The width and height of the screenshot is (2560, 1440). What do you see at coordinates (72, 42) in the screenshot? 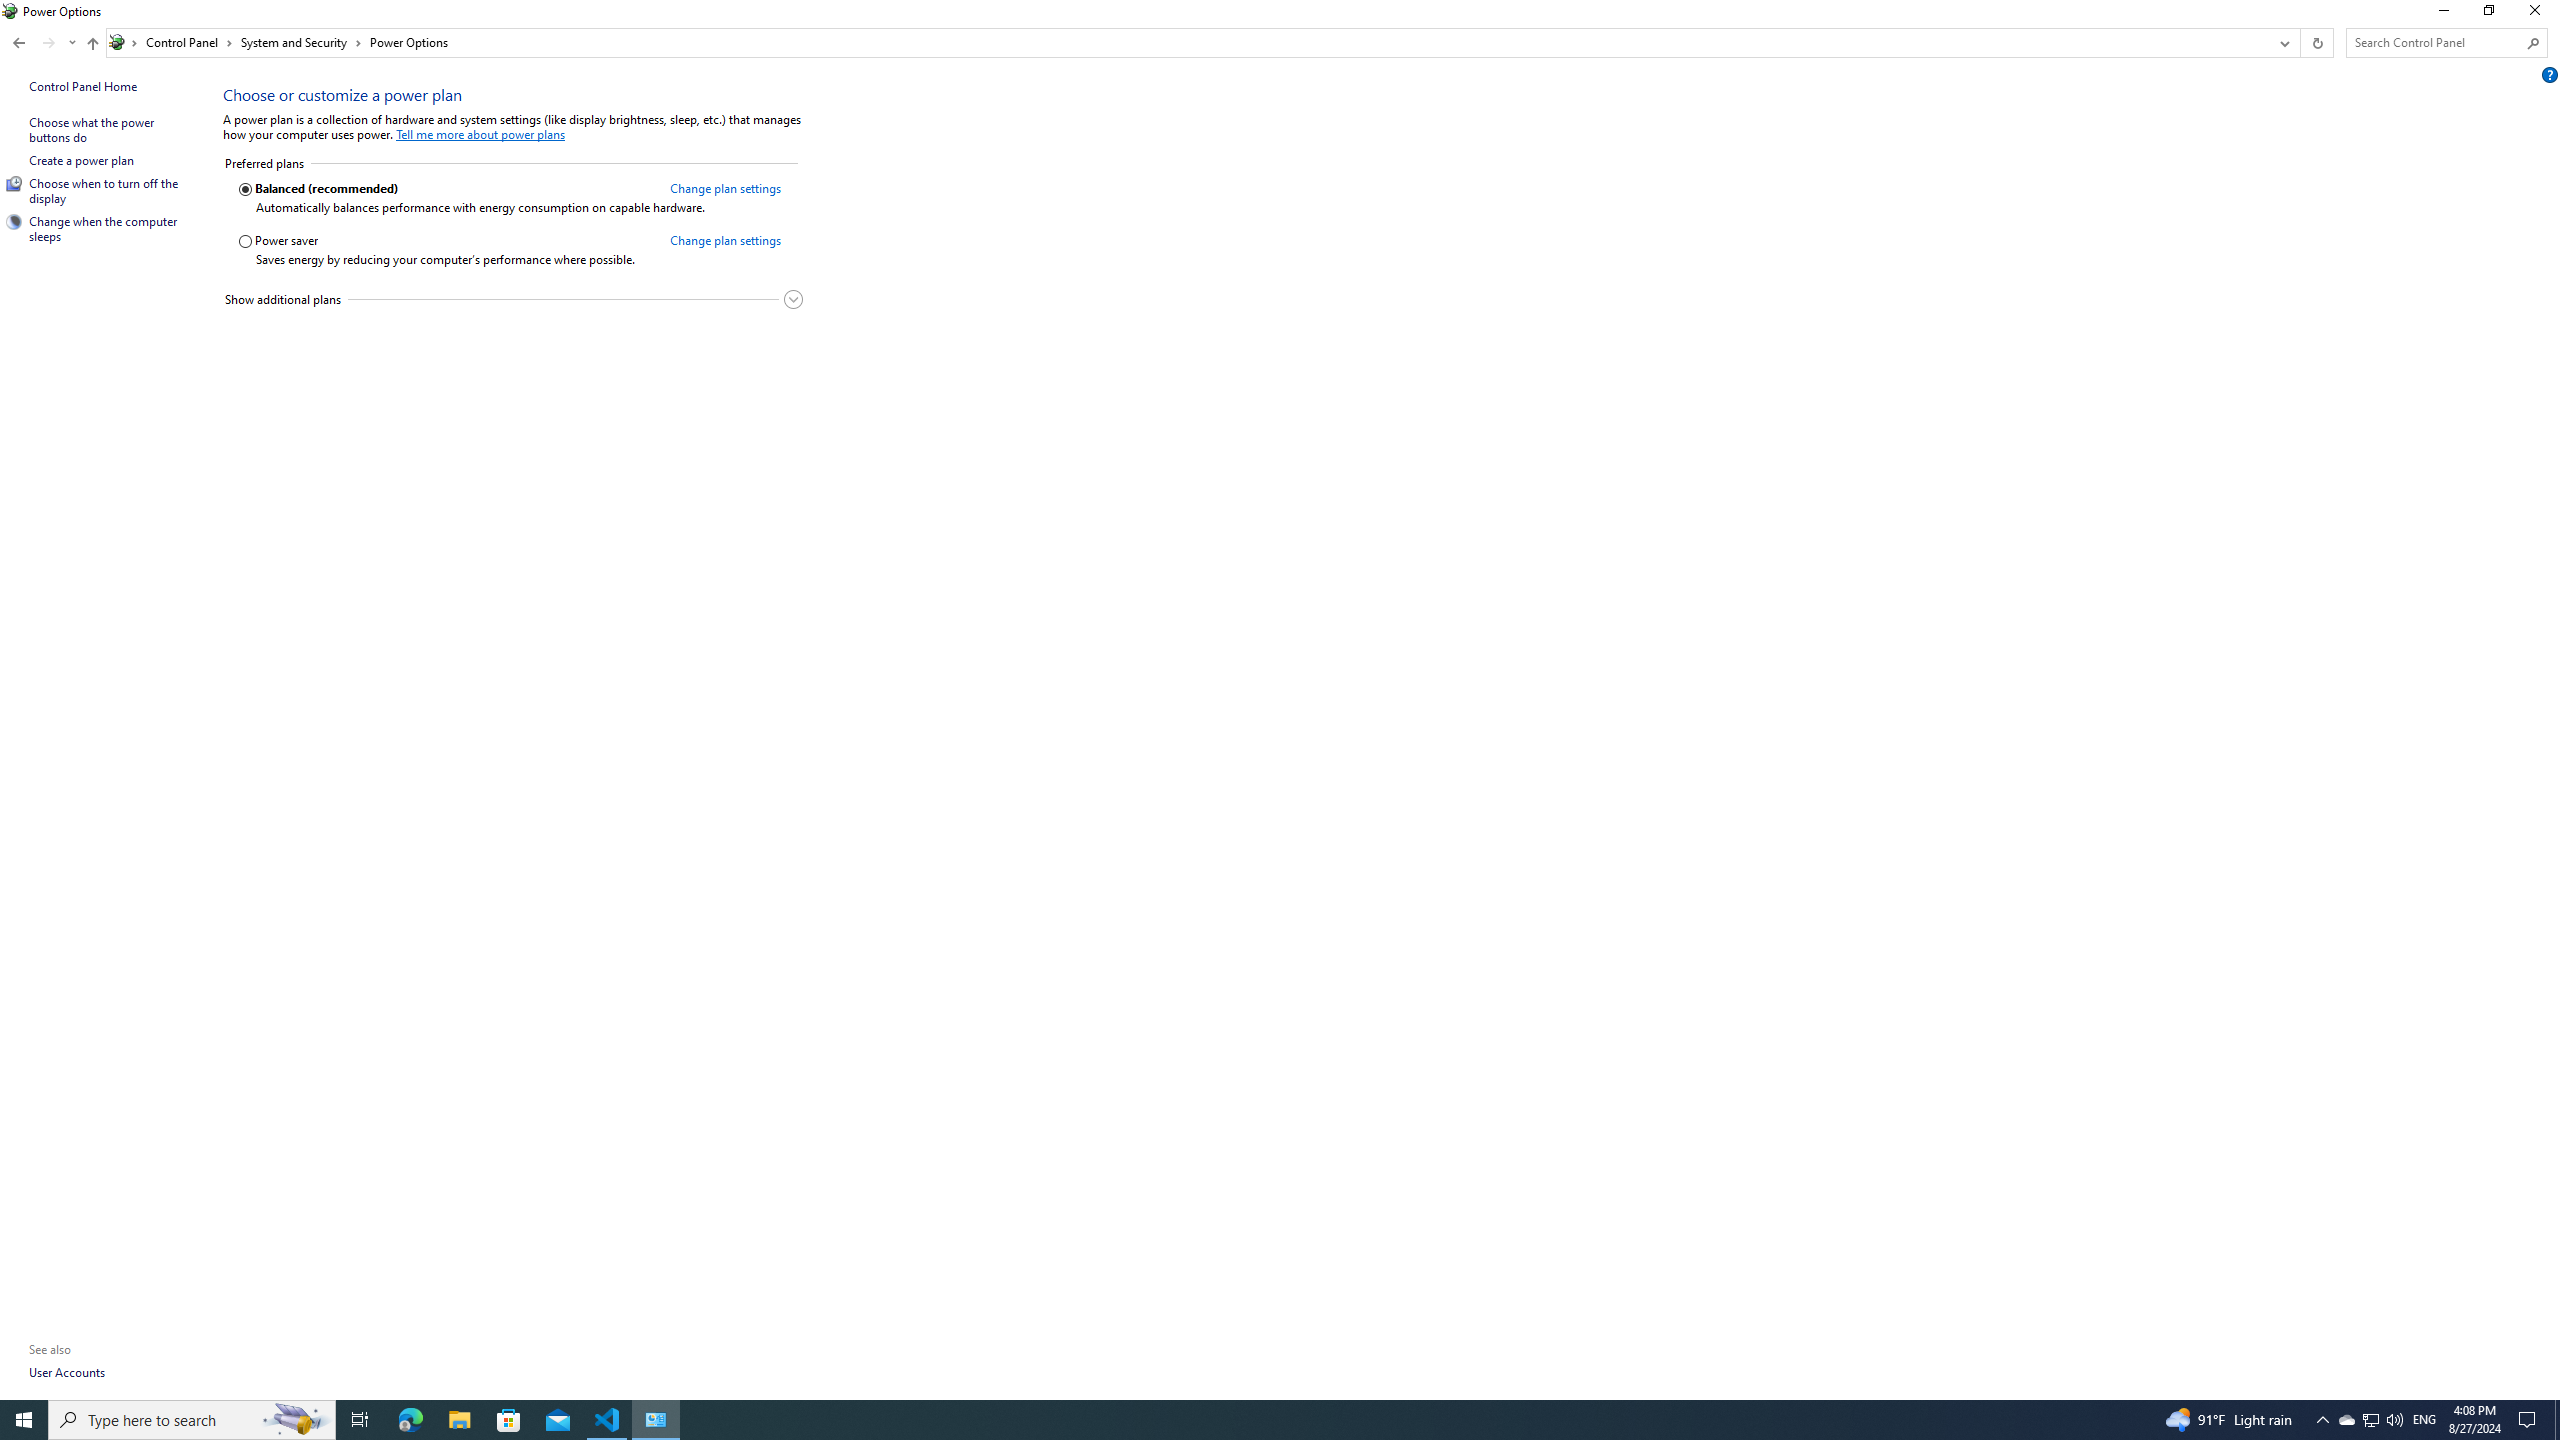
I see `Recent locations` at bounding box center [72, 42].